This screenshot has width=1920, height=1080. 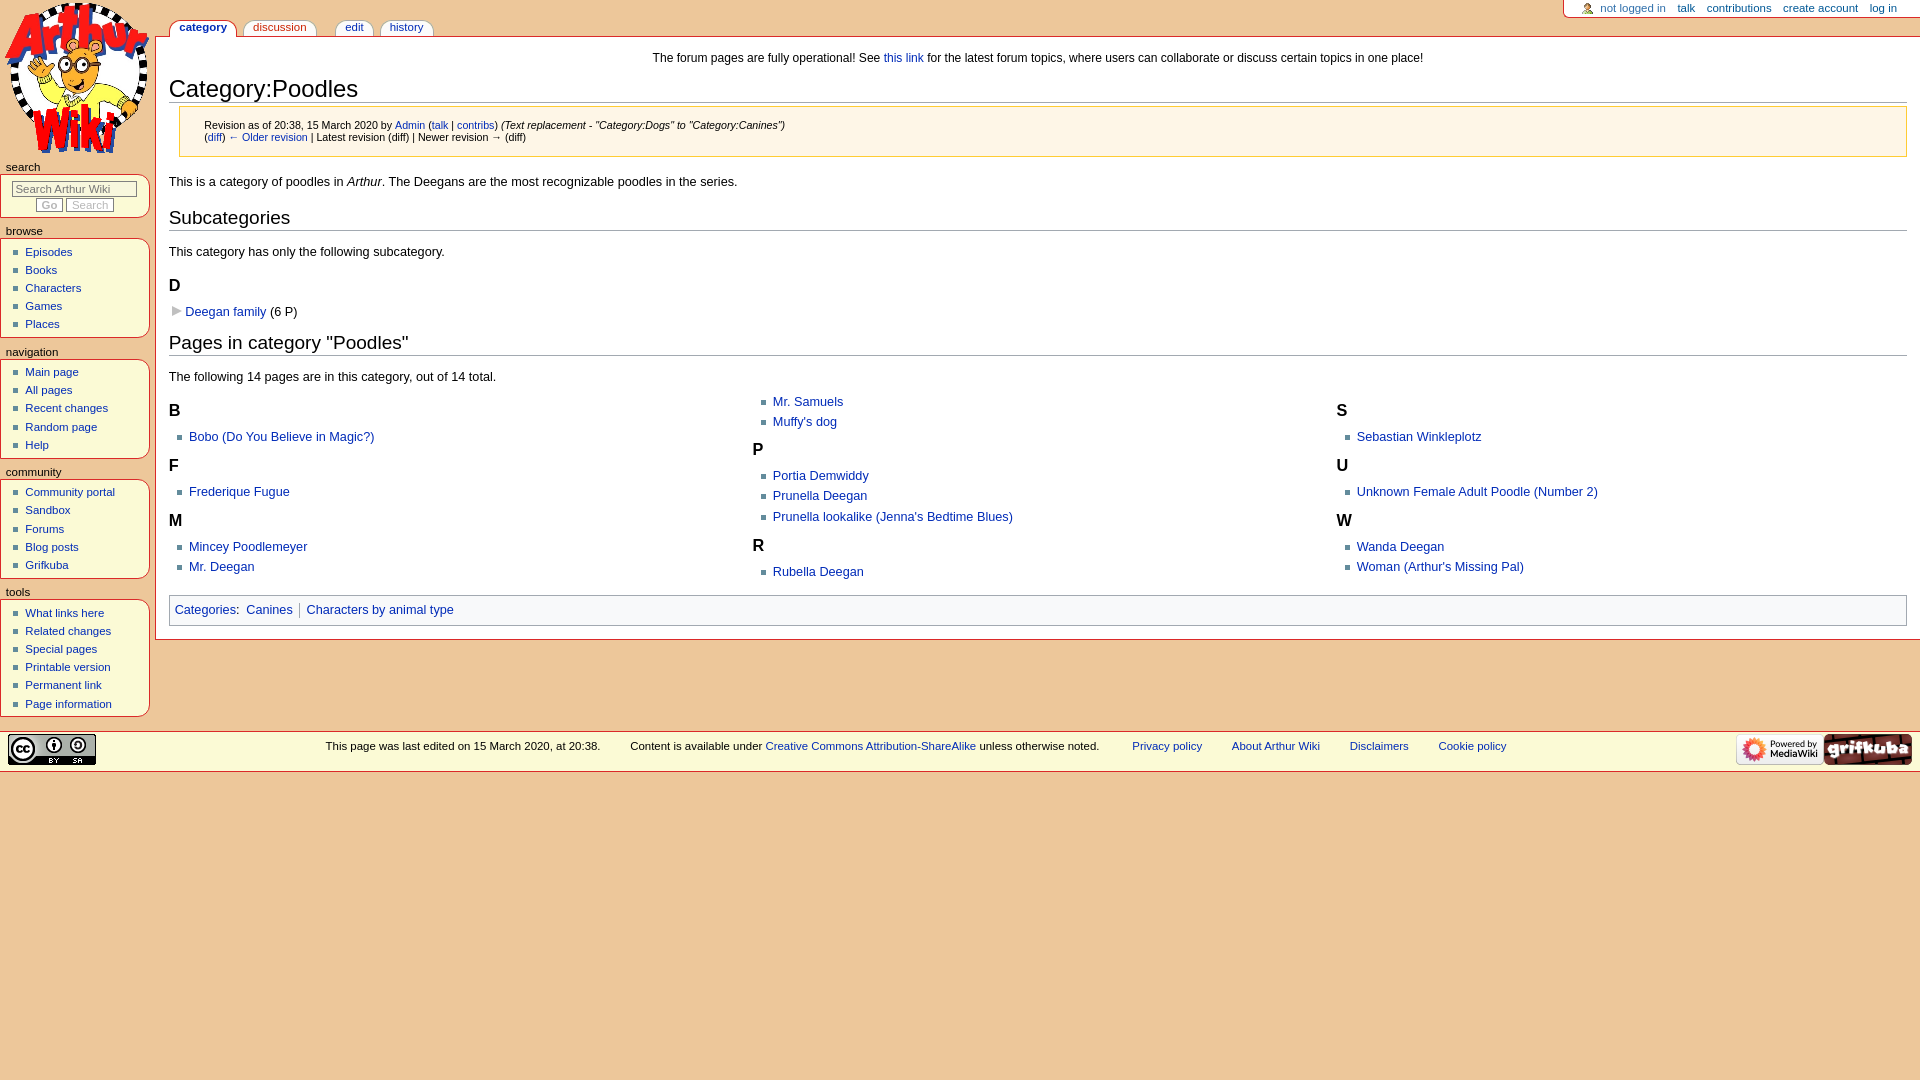 I want to click on Search, so click(x=89, y=204).